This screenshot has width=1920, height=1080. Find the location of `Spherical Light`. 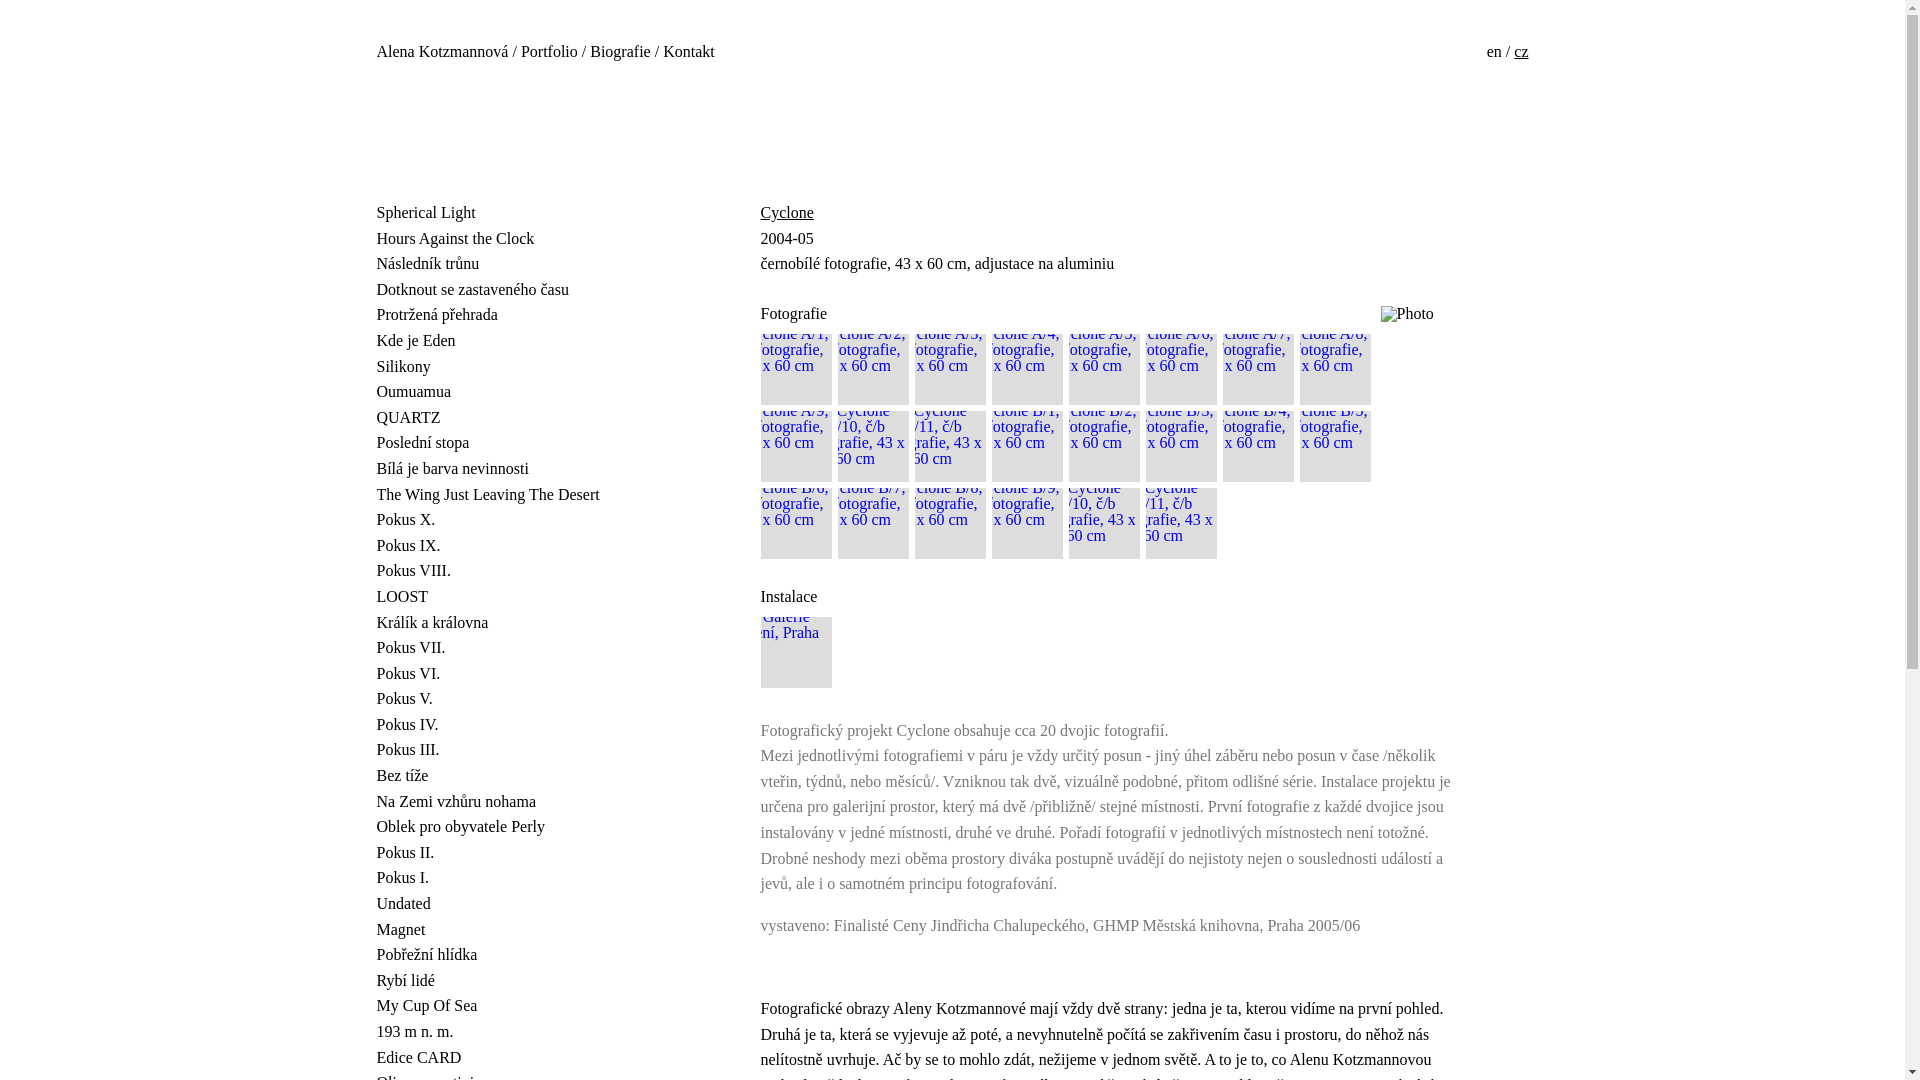

Spherical Light is located at coordinates (506, 212).